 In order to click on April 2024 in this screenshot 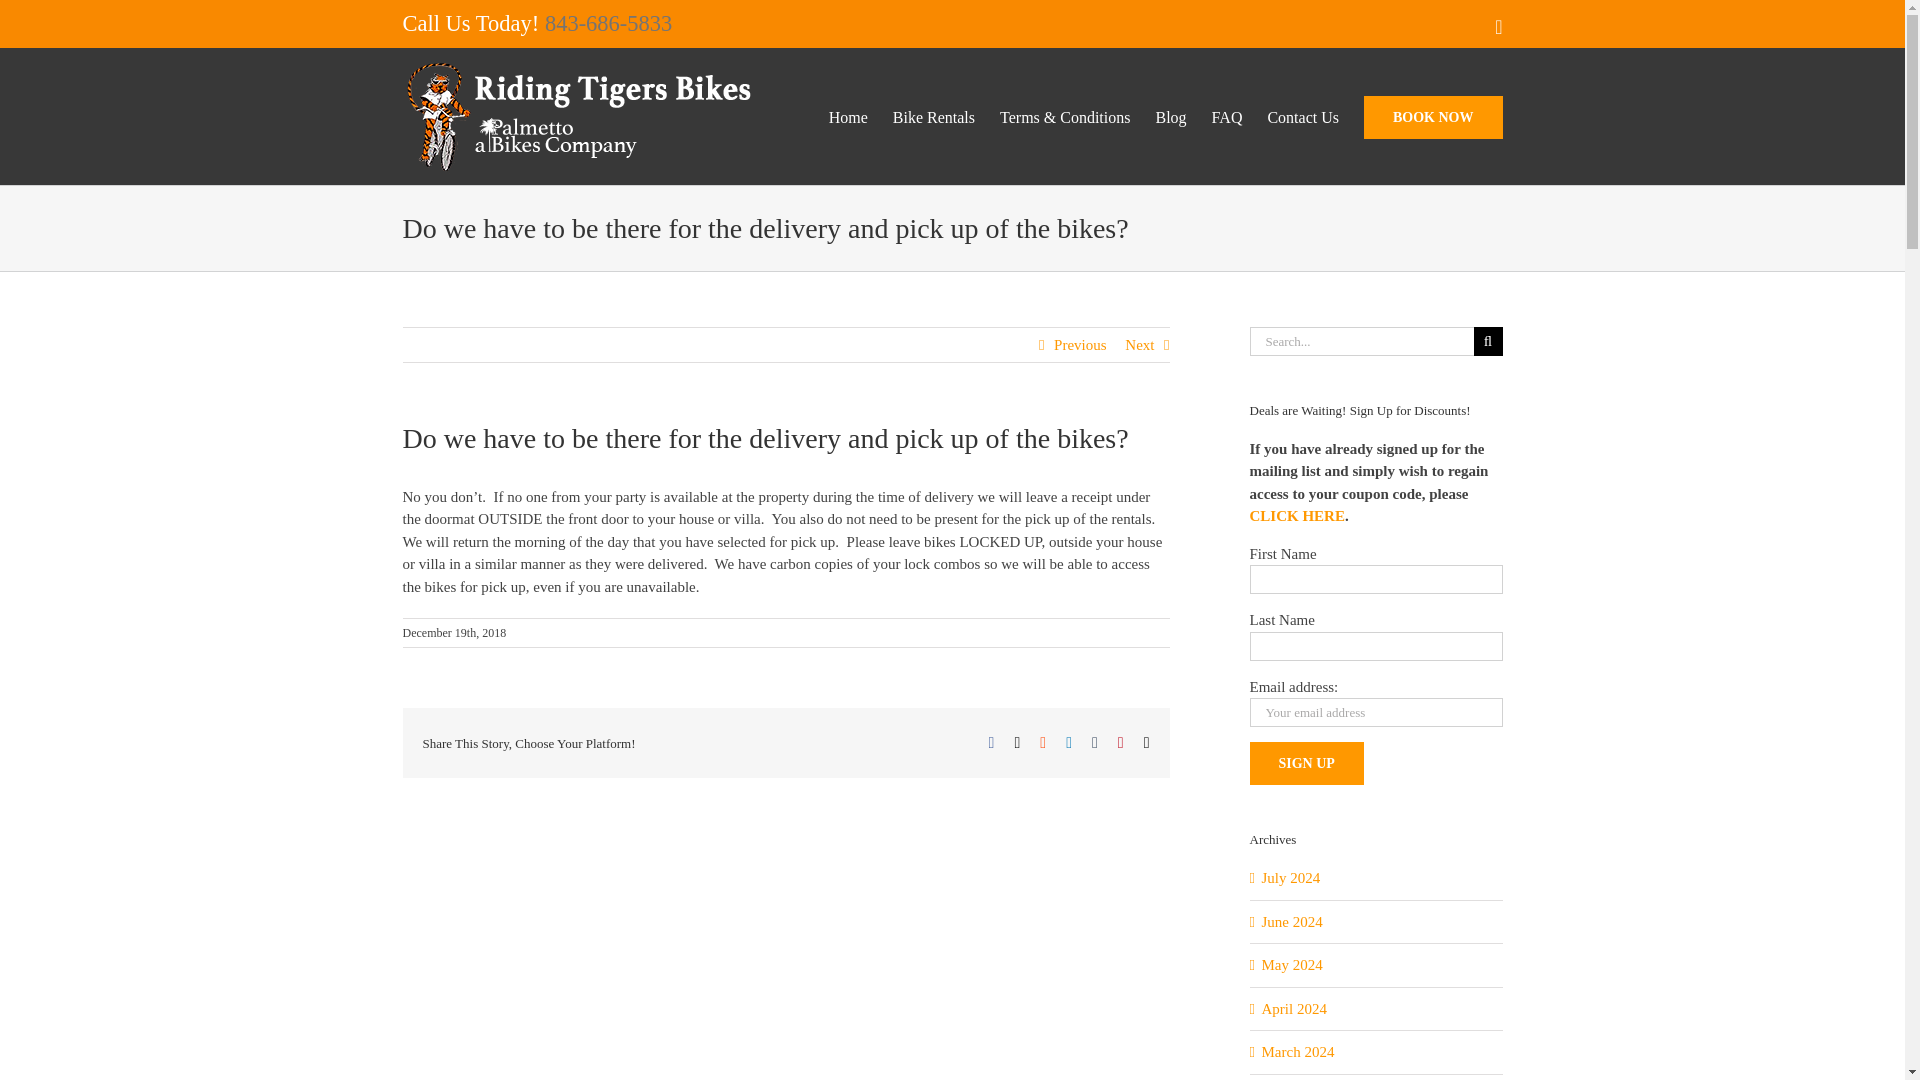, I will do `click(1294, 1009)`.